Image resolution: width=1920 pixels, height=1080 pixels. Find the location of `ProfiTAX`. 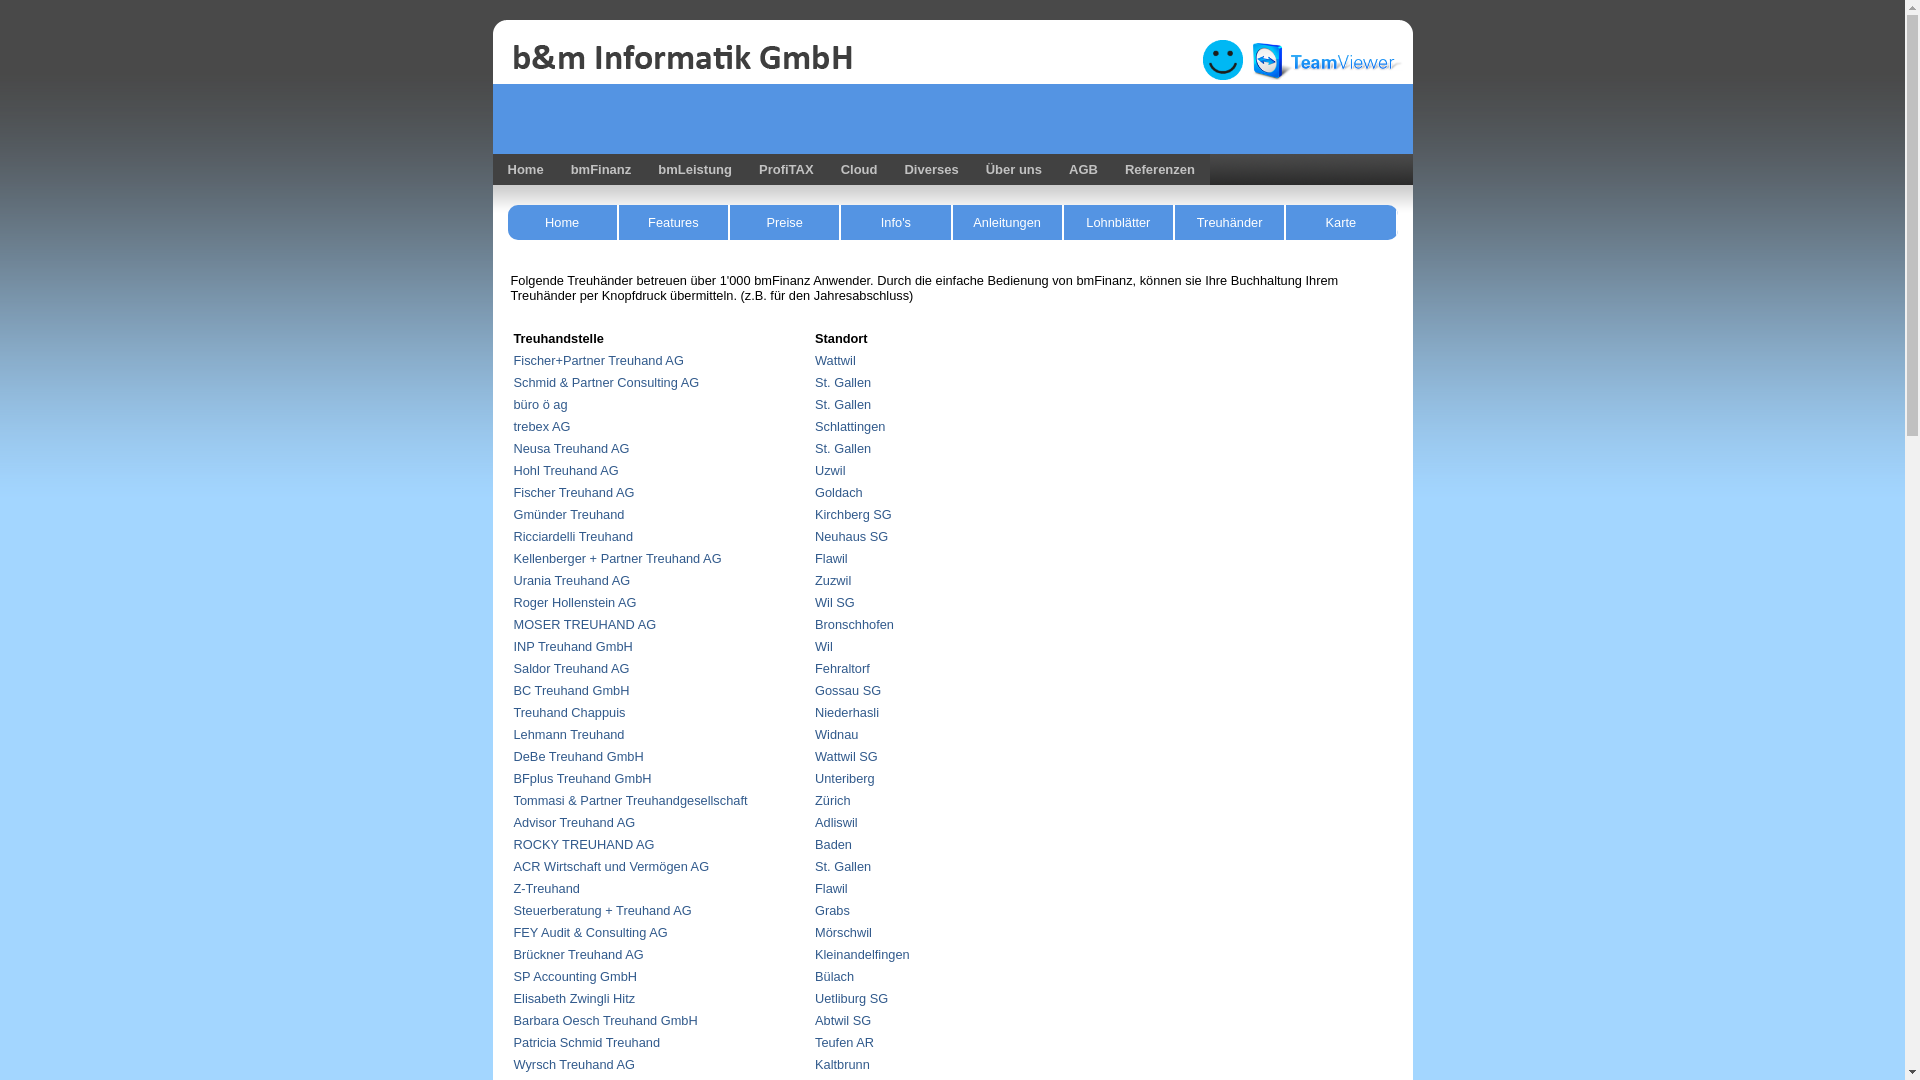

ProfiTAX is located at coordinates (784, 170).